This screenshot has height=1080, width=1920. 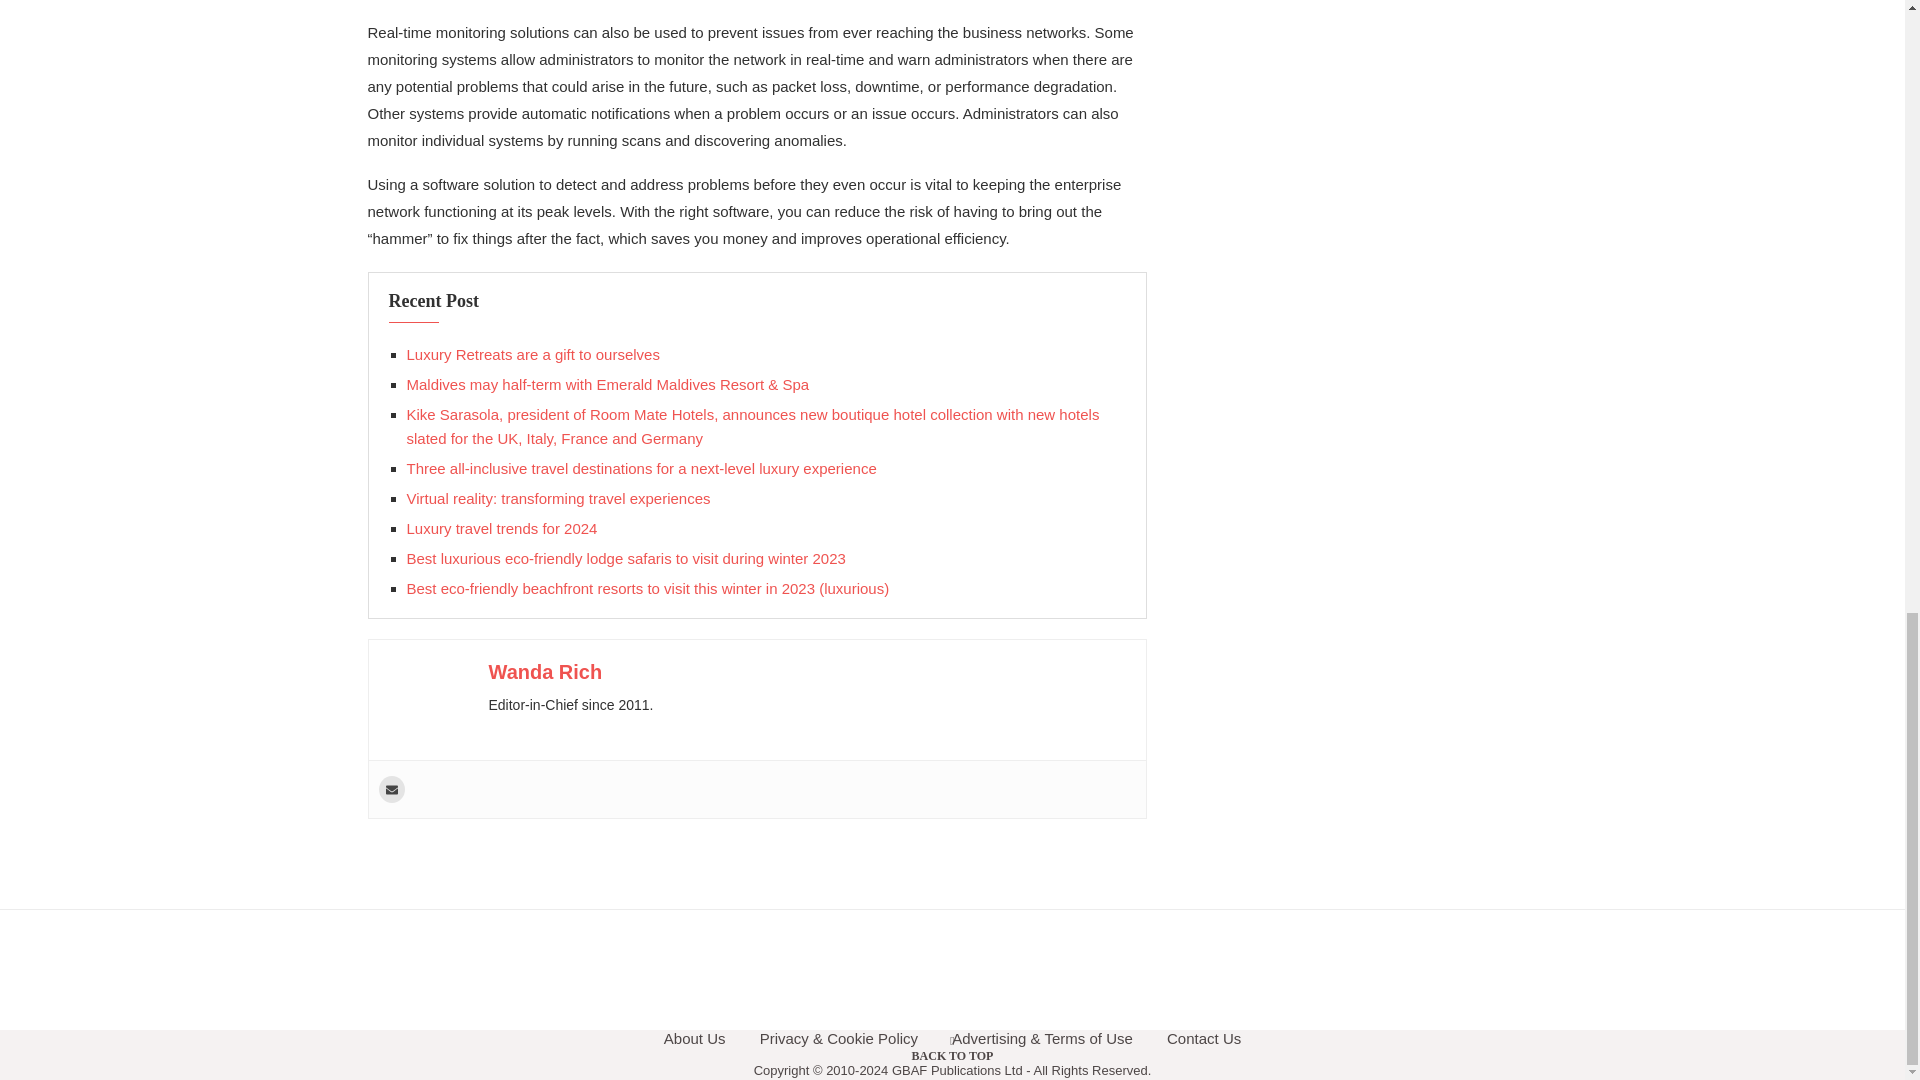 I want to click on Luxury travel trends for 2024, so click(x=501, y=528).